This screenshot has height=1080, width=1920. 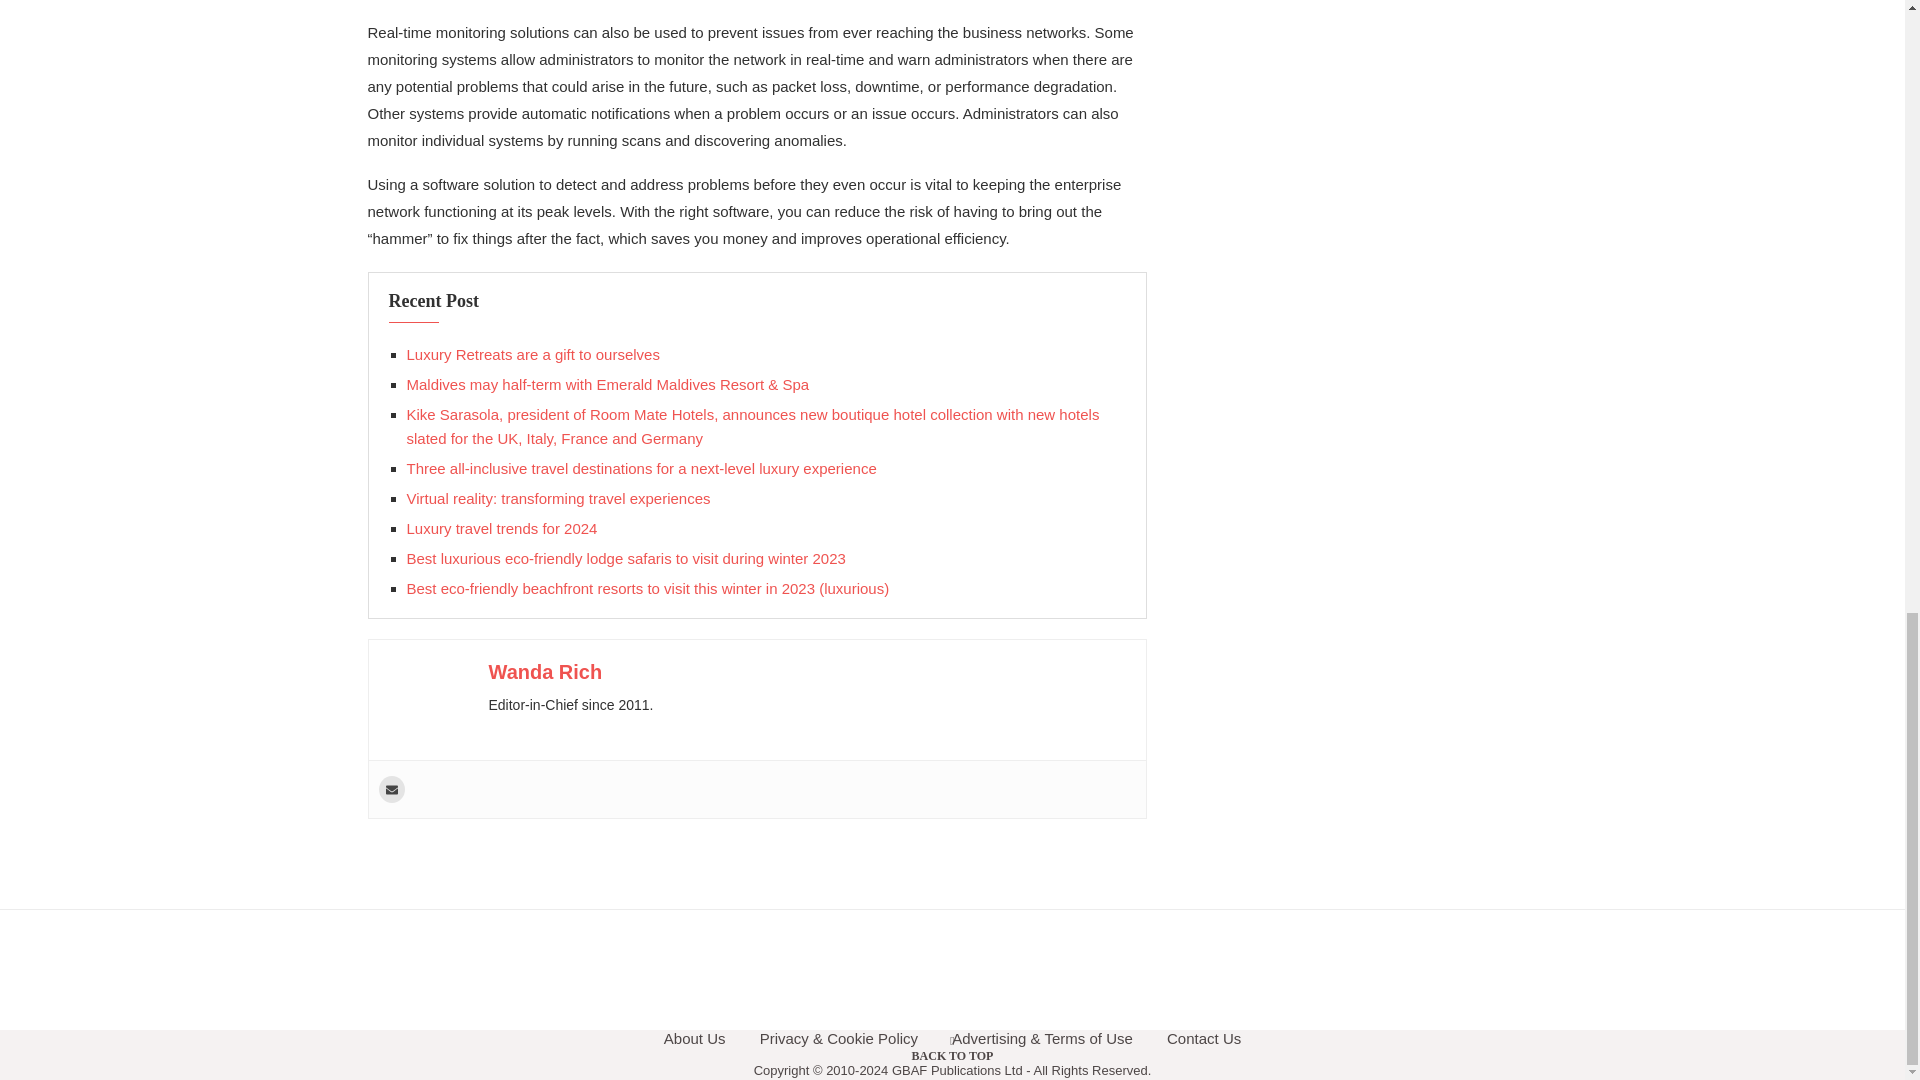 I want to click on Luxury travel trends for 2024, so click(x=501, y=528).